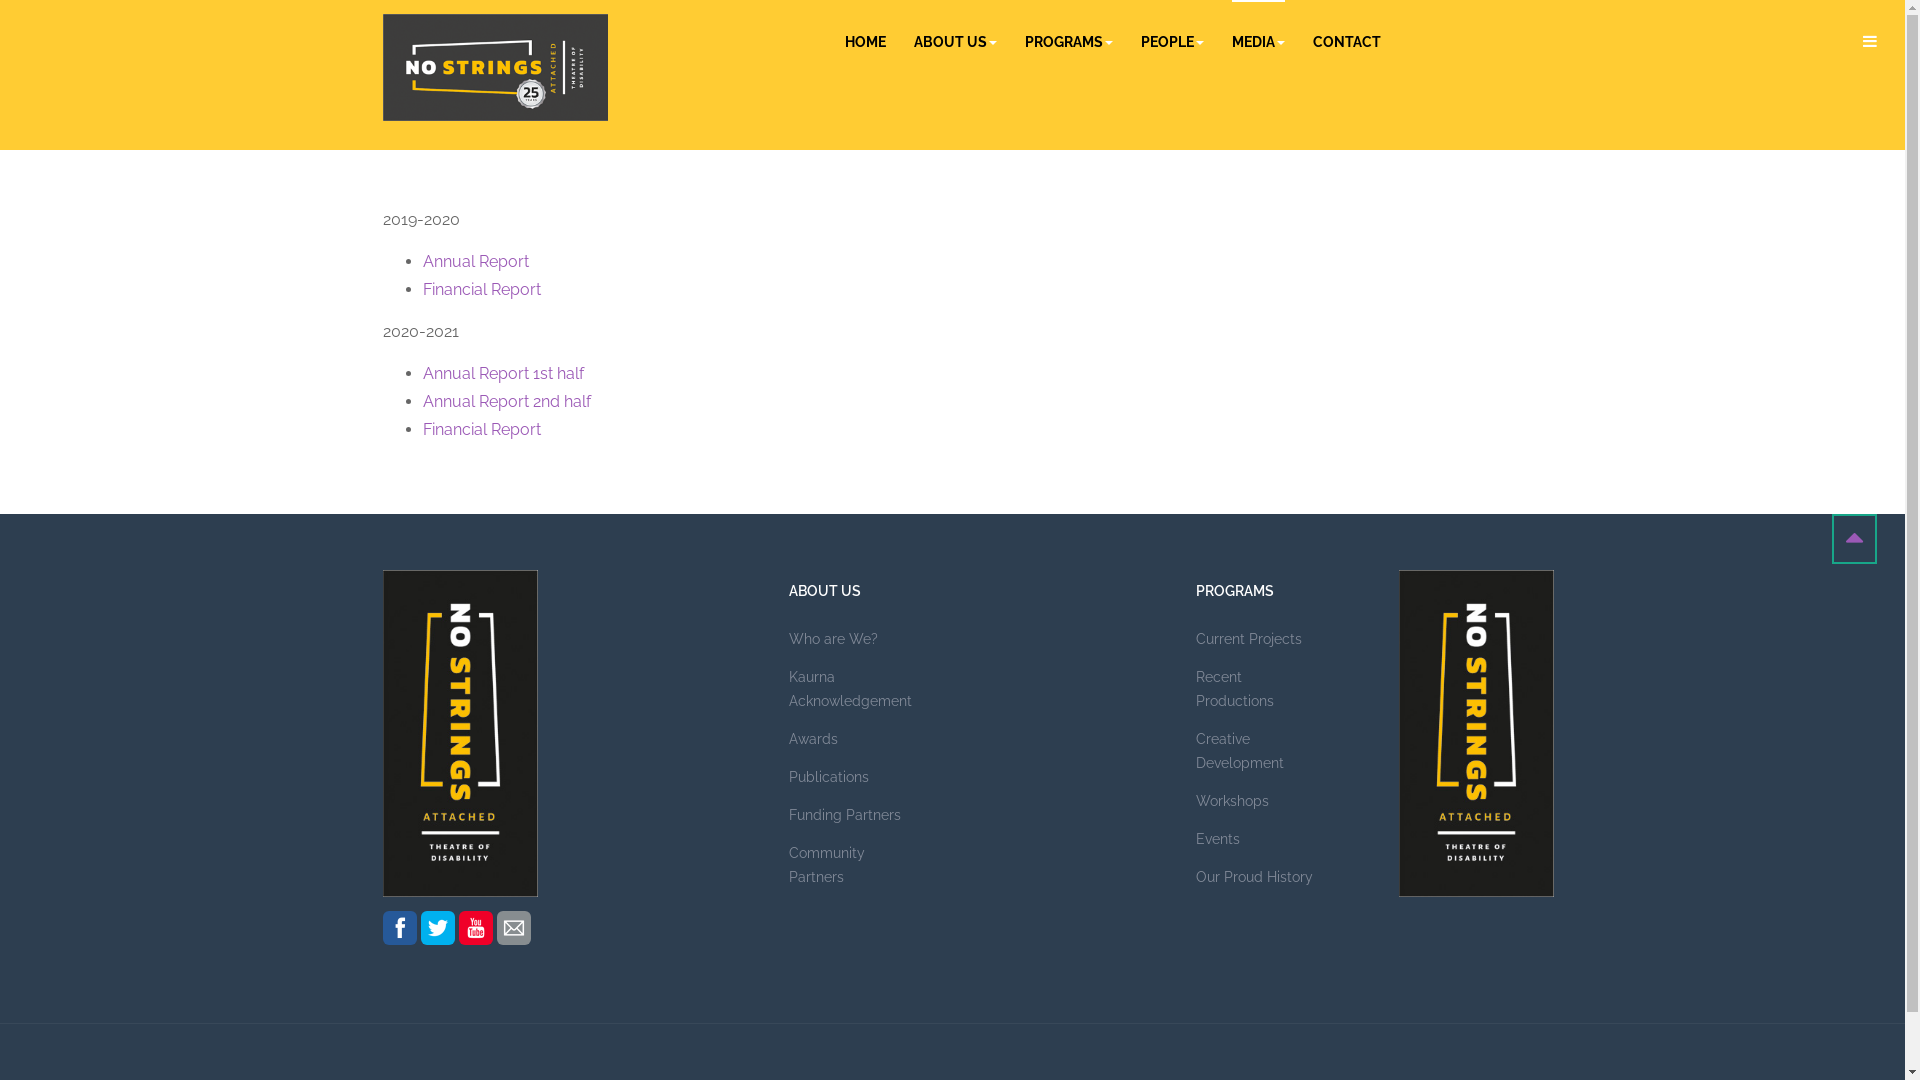 The height and width of the screenshot is (1080, 1920). I want to click on Twitter, so click(438, 928).